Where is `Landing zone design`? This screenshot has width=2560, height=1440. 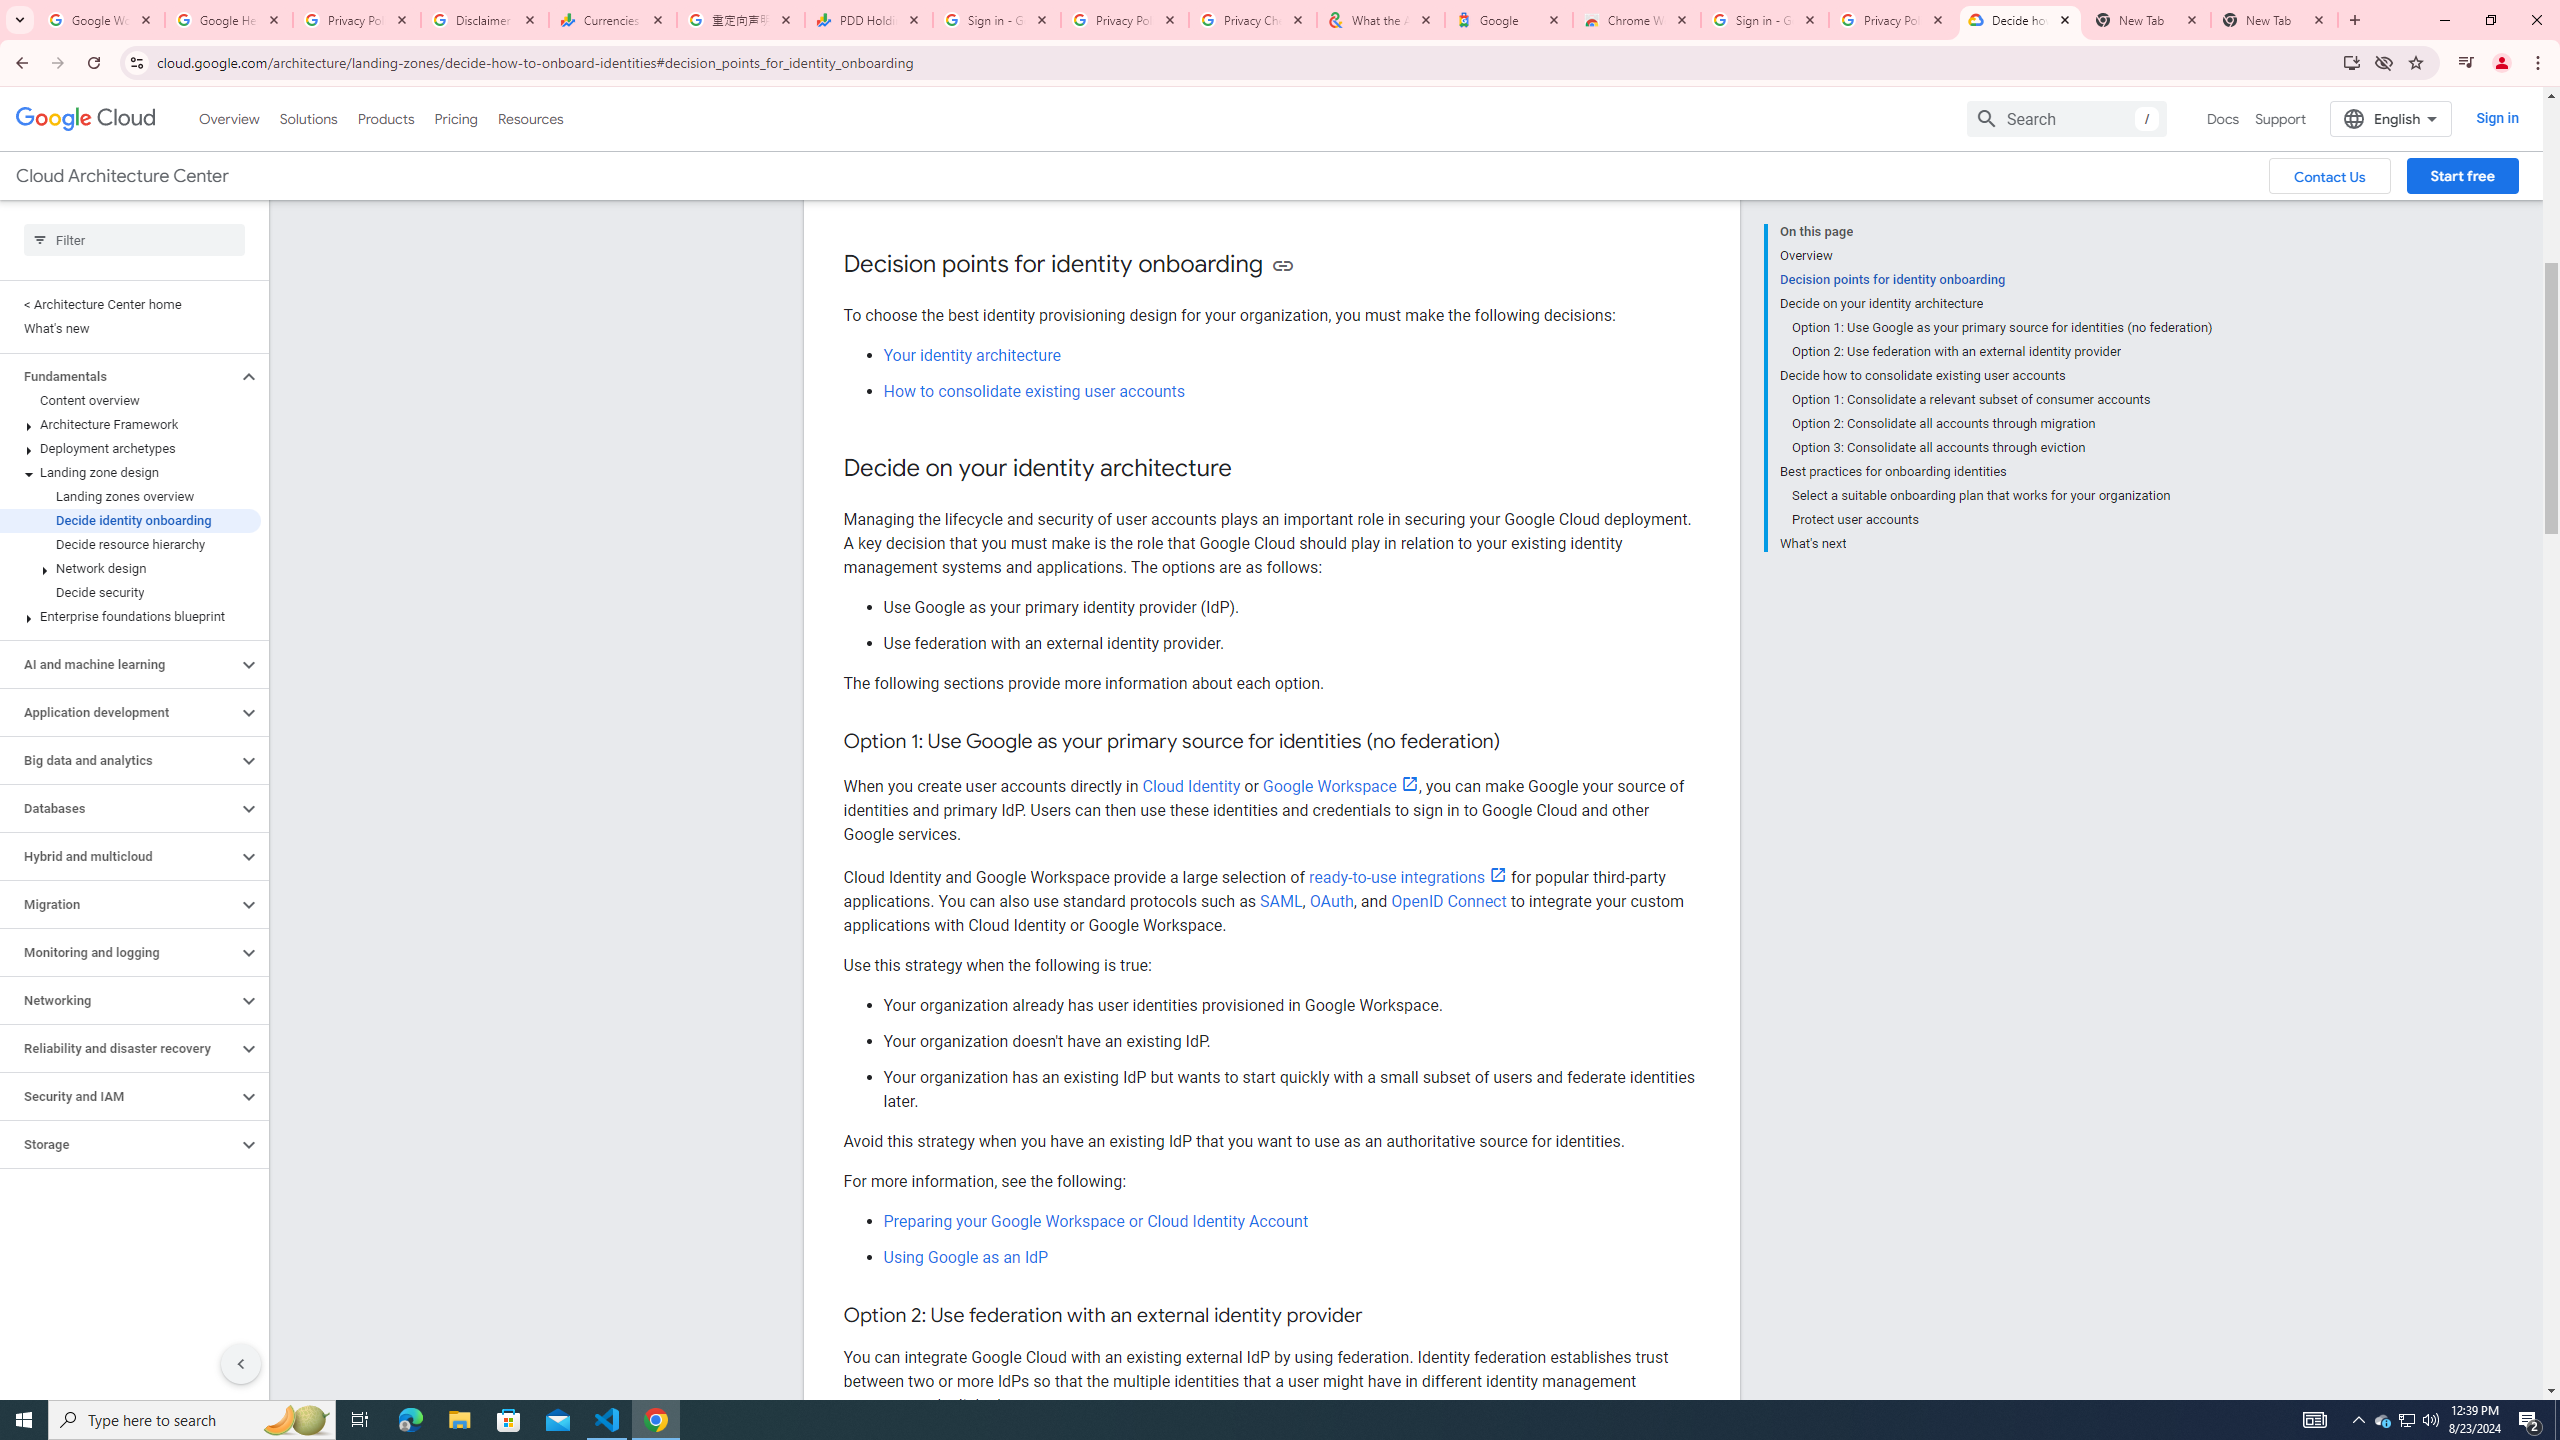
Landing zone design is located at coordinates (130, 472).